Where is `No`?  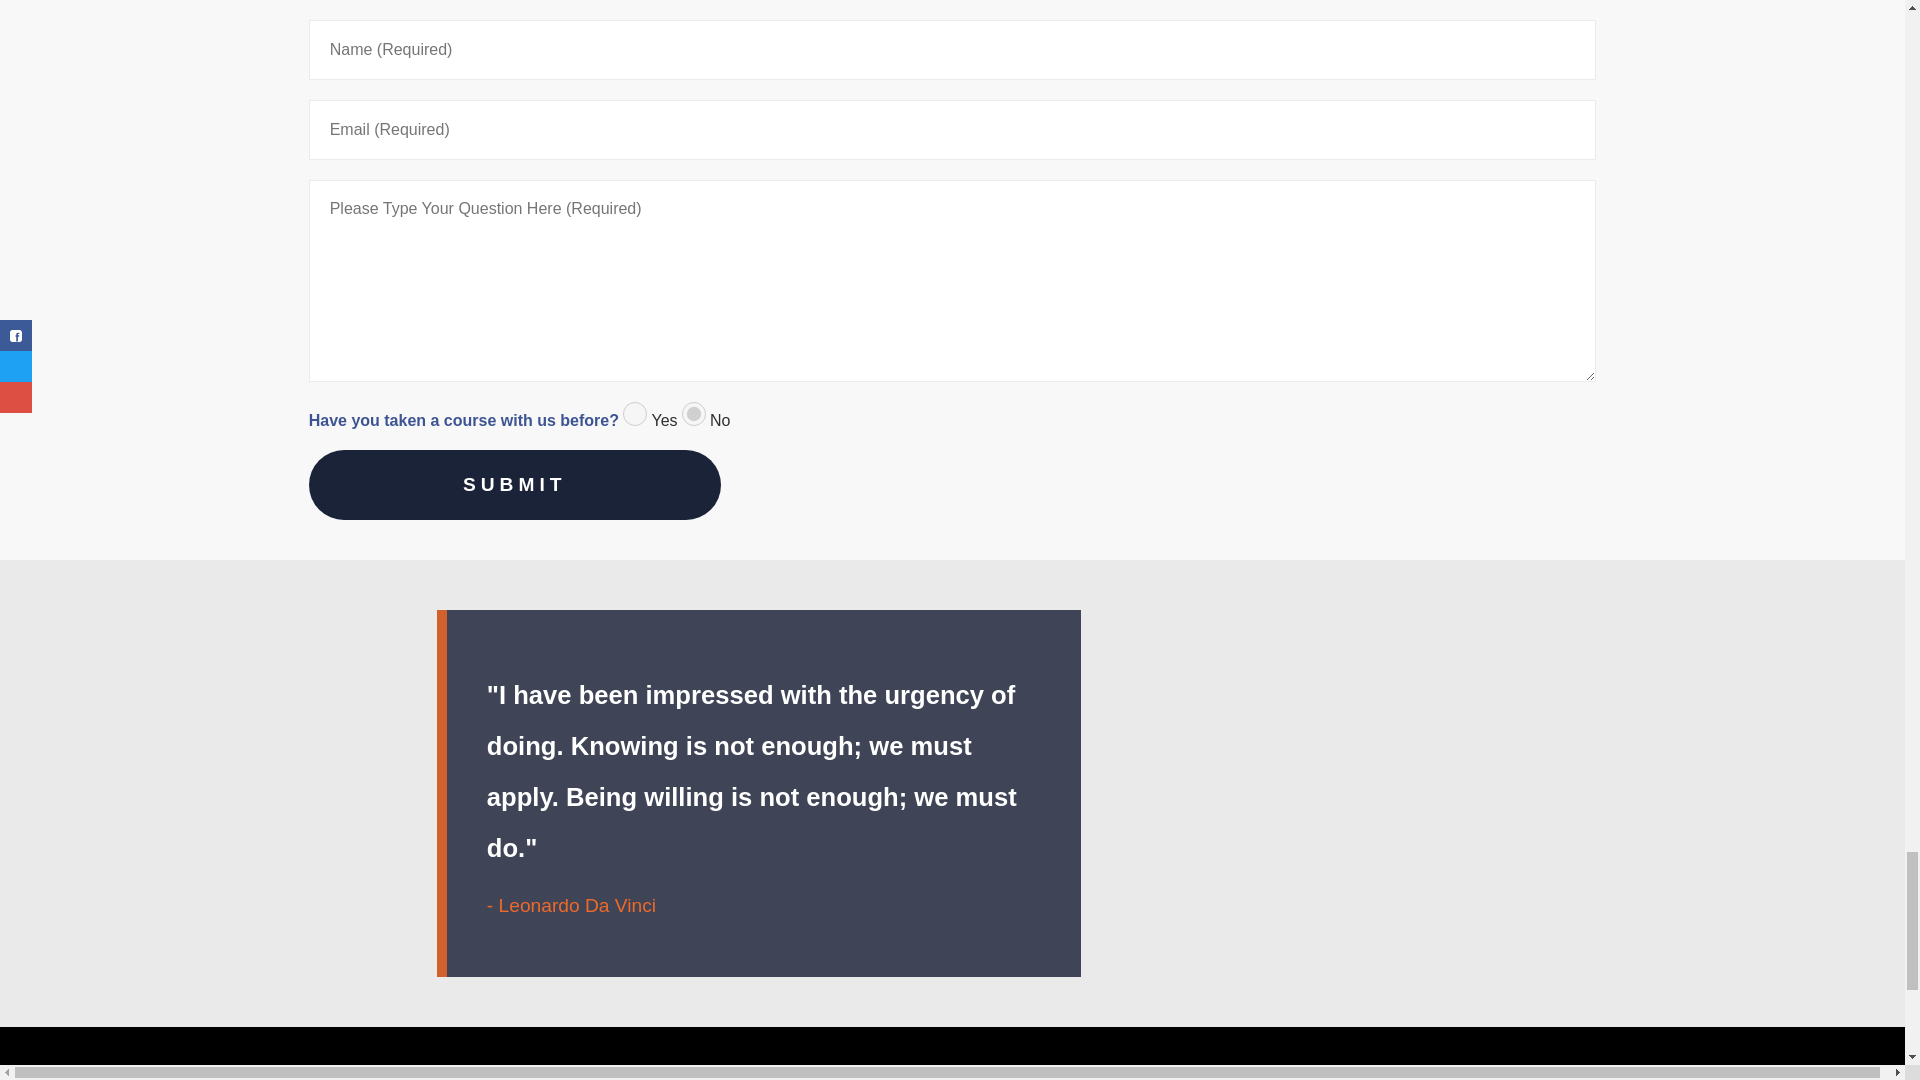
No is located at coordinates (694, 413).